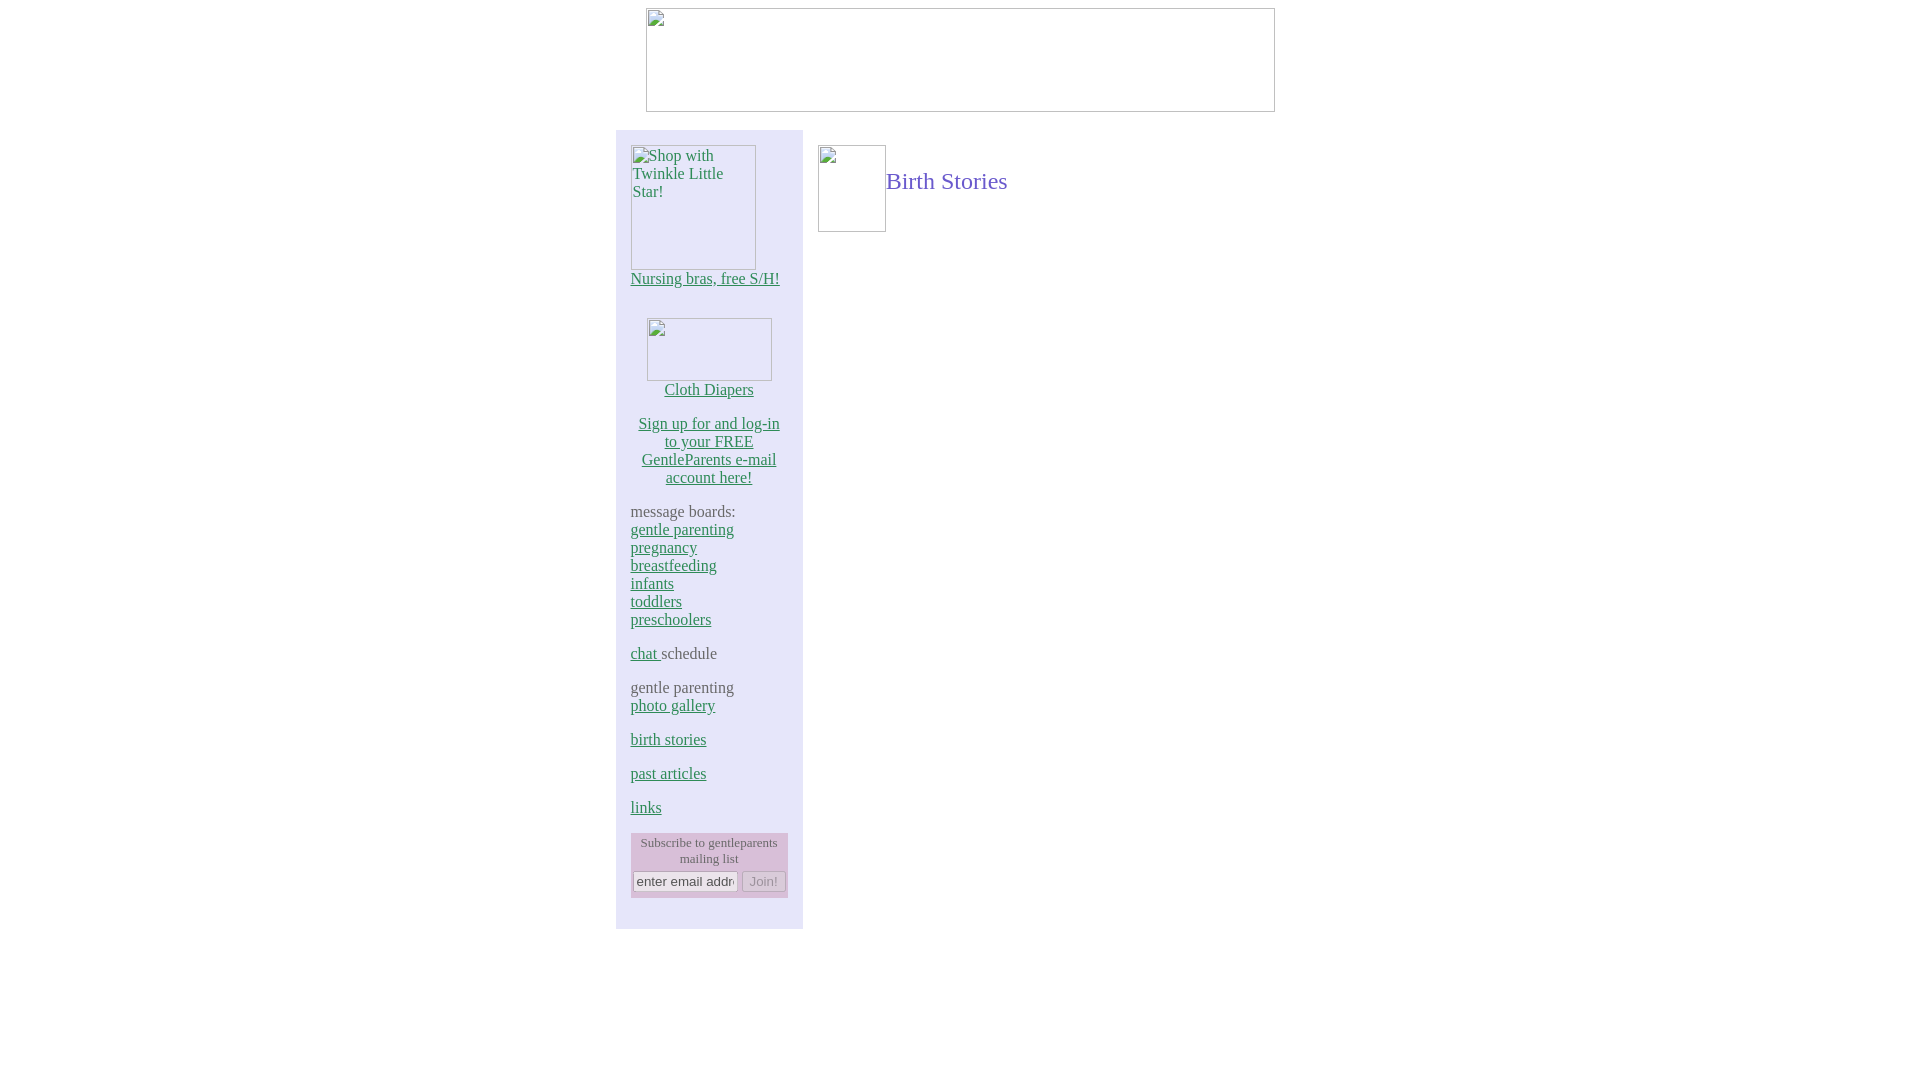 The height and width of the screenshot is (1080, 1920). I want to click on chat, so click(644, 653).